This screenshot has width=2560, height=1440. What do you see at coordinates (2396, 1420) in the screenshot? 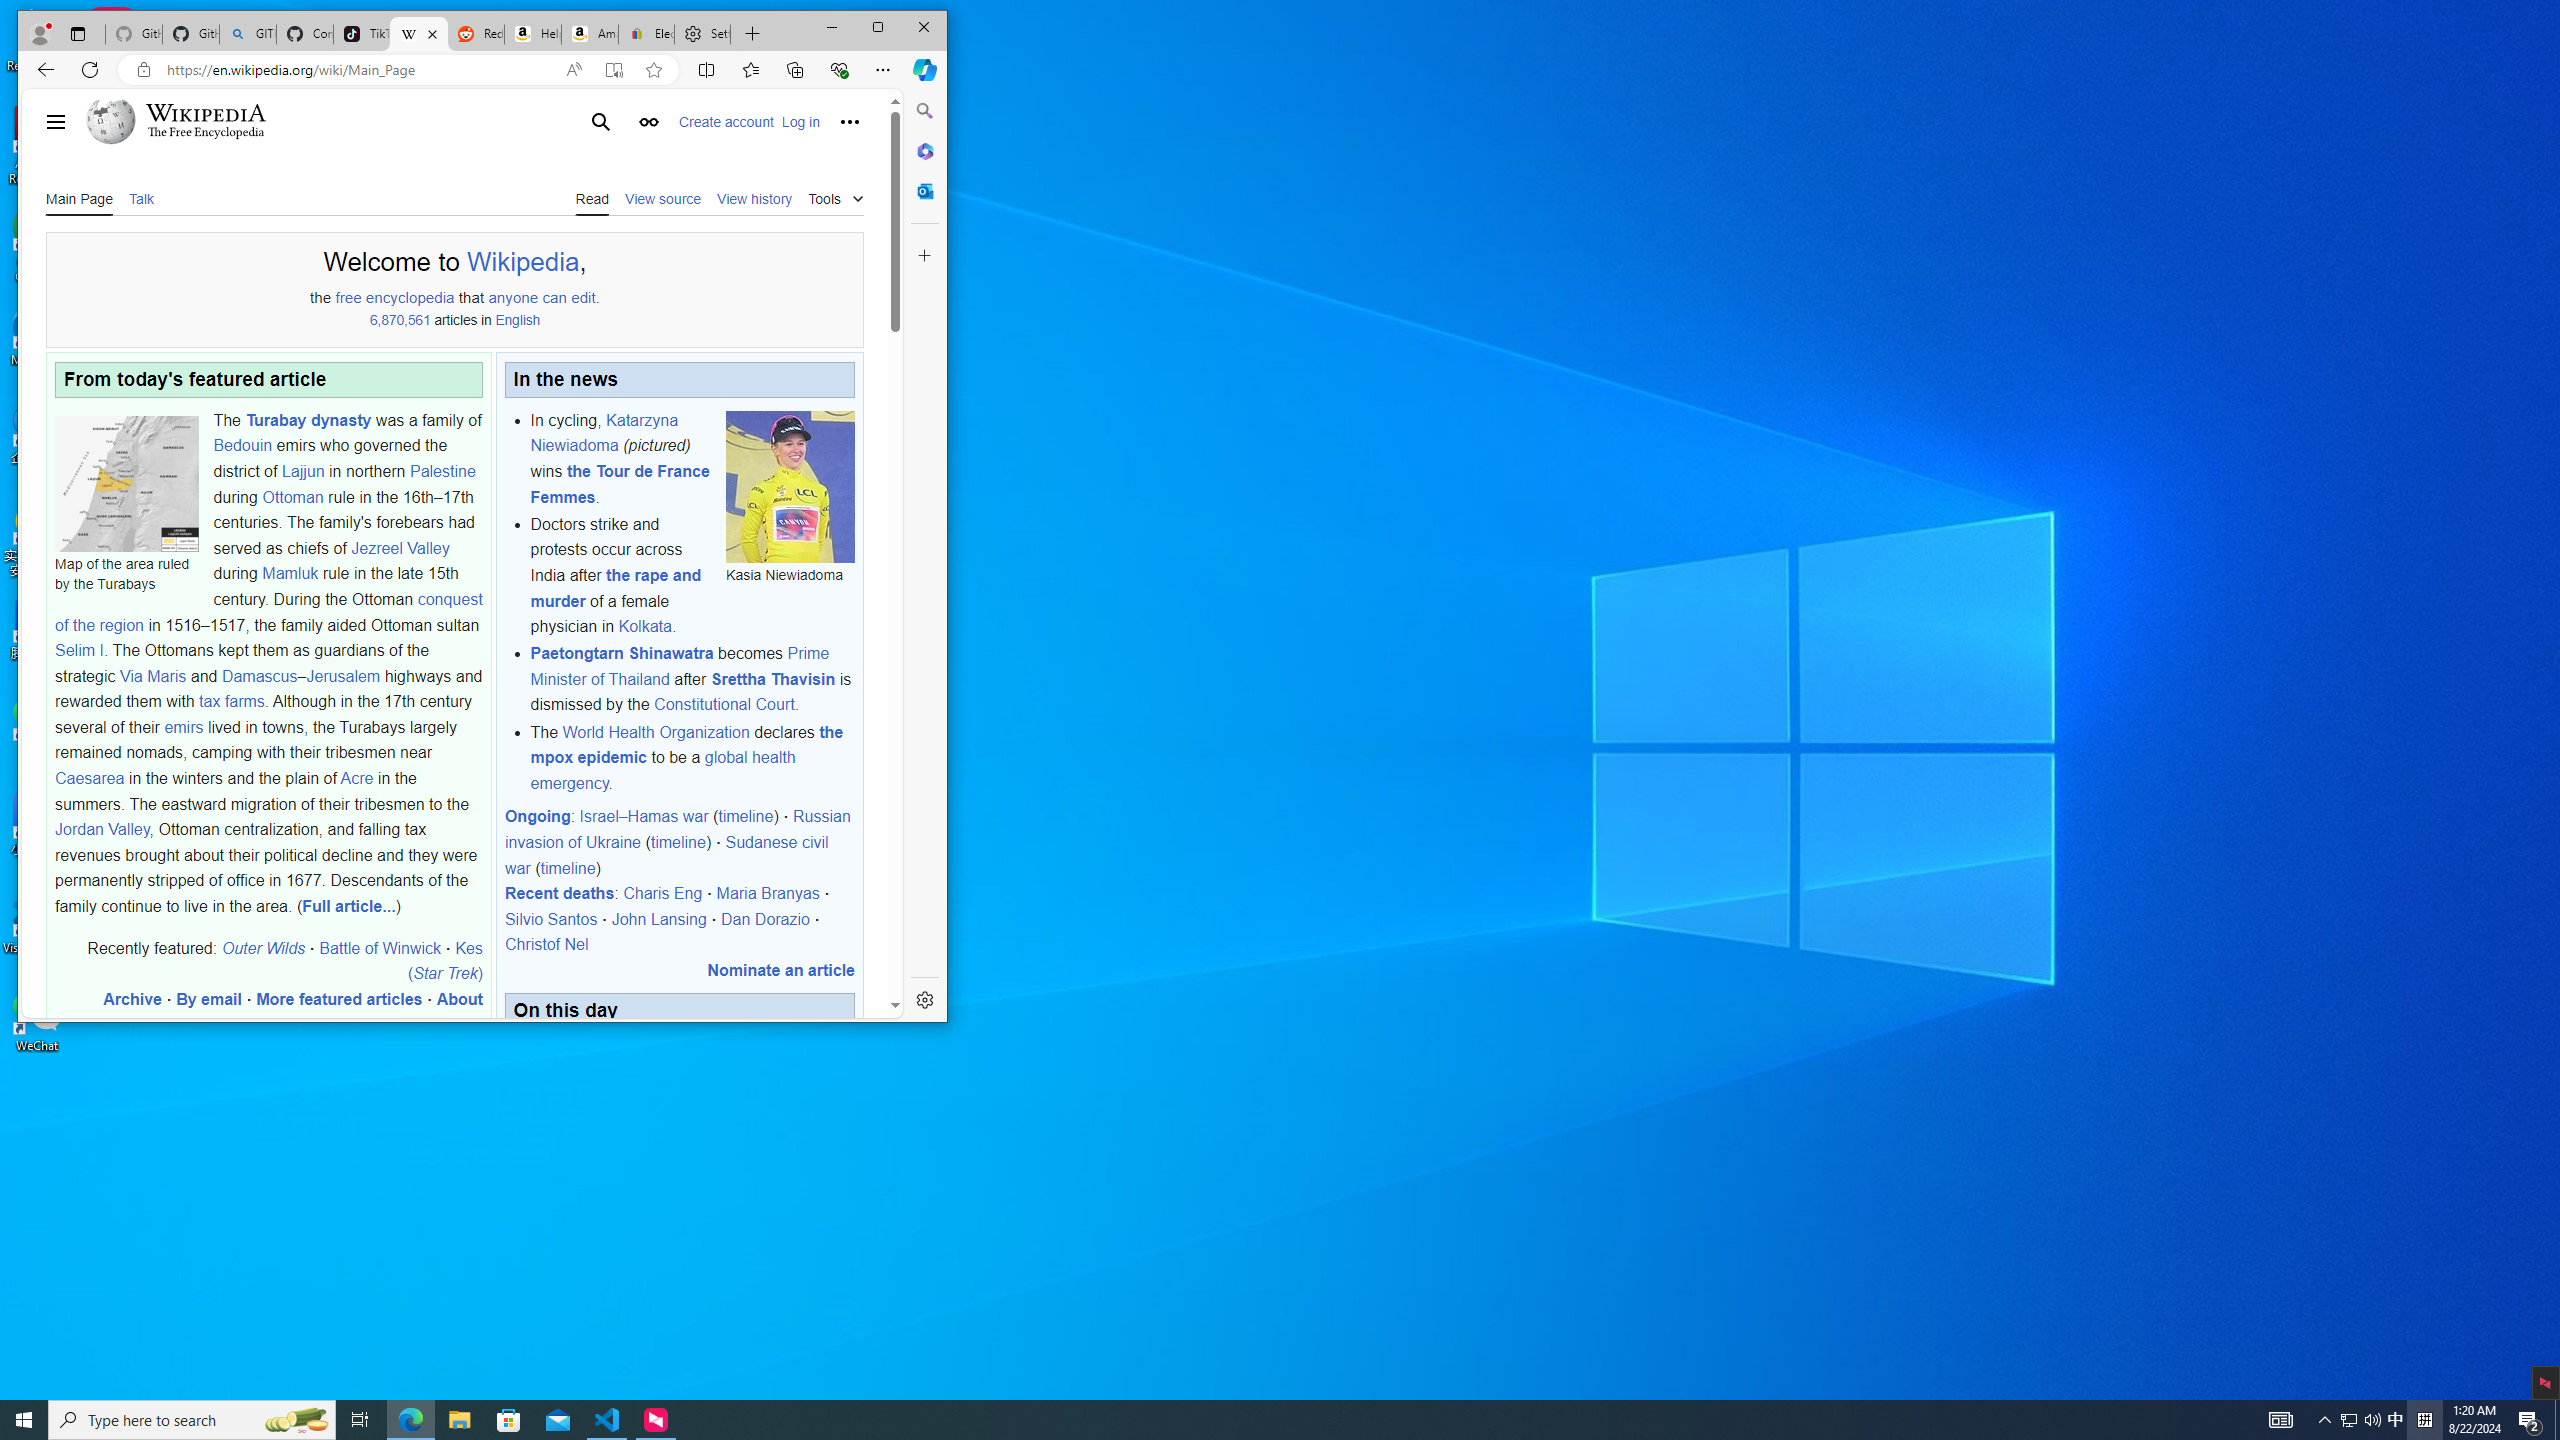
I see `Main Page` at bounding box center [2396, 1420].